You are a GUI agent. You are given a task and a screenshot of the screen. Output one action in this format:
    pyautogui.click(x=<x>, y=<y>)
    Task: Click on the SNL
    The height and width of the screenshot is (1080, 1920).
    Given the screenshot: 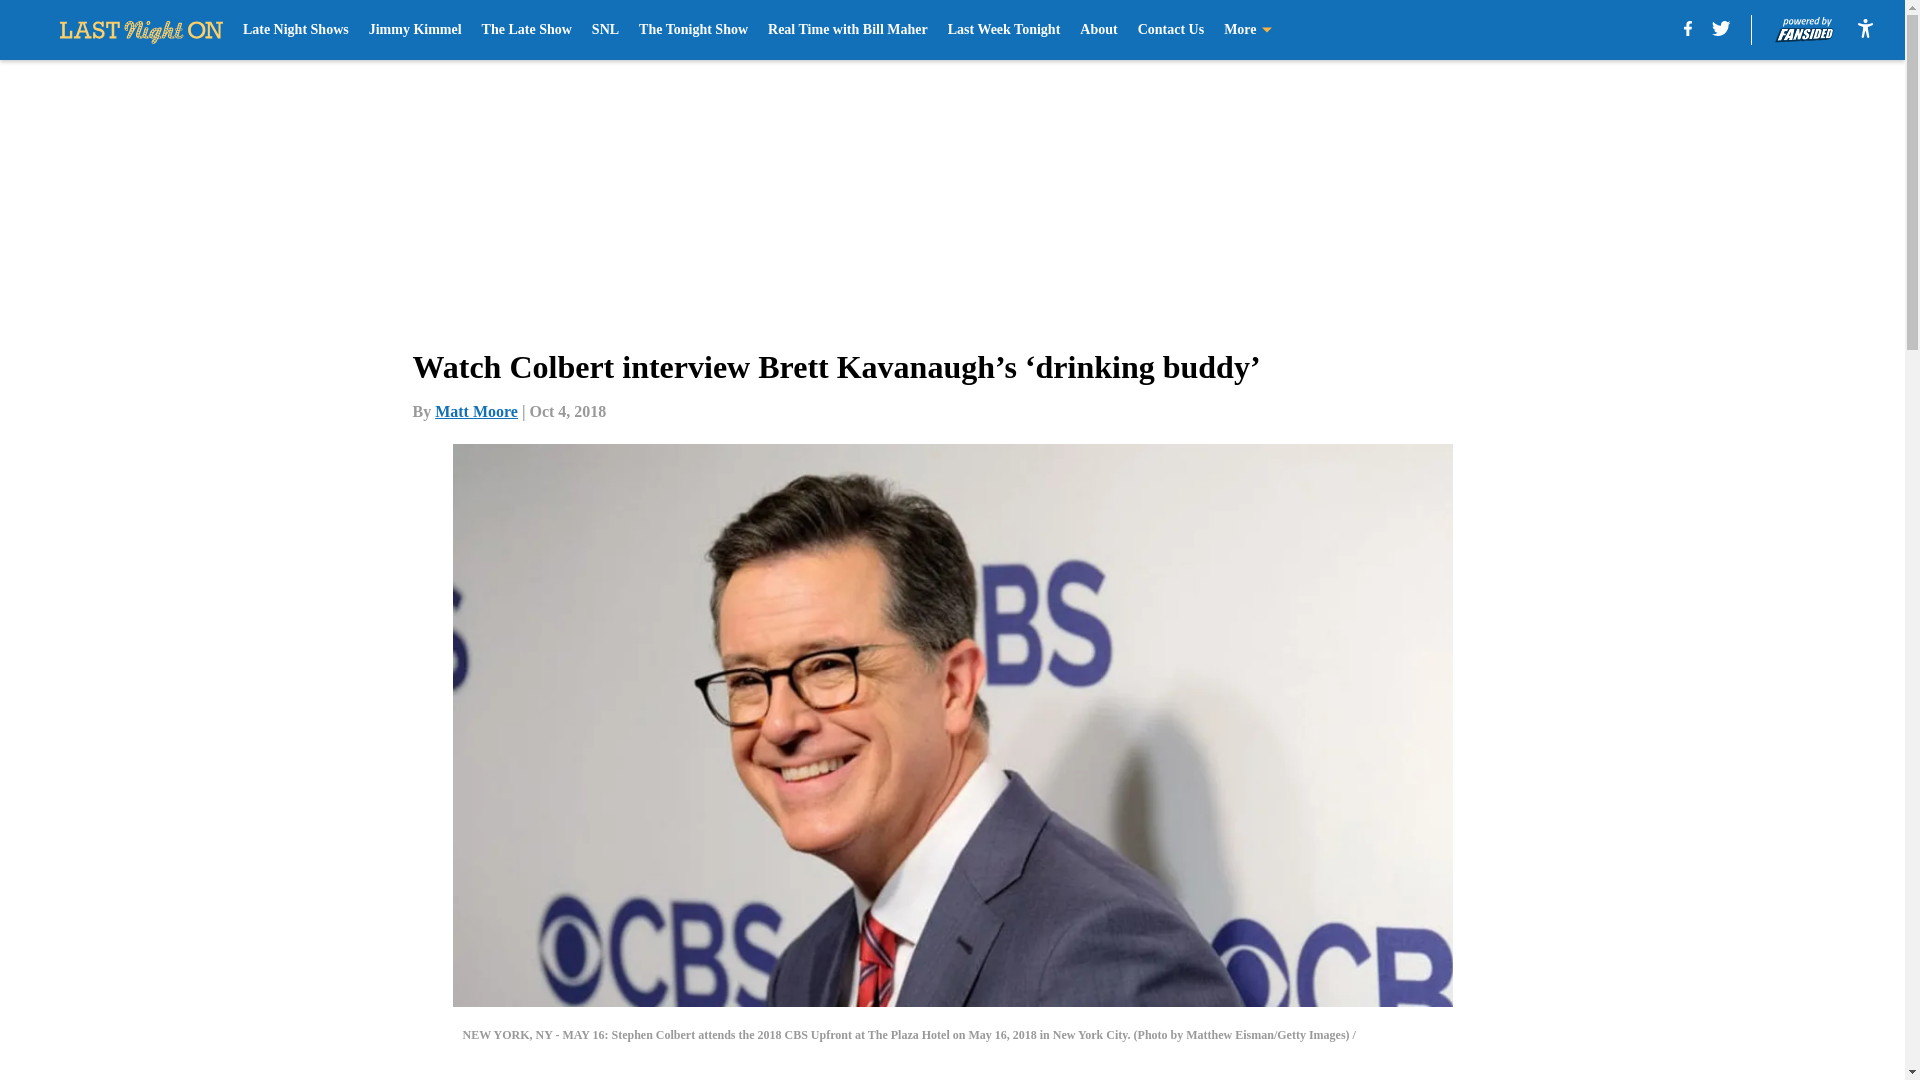 What is the action you would take?
    pyautogui.click(x=604, y=30)
    